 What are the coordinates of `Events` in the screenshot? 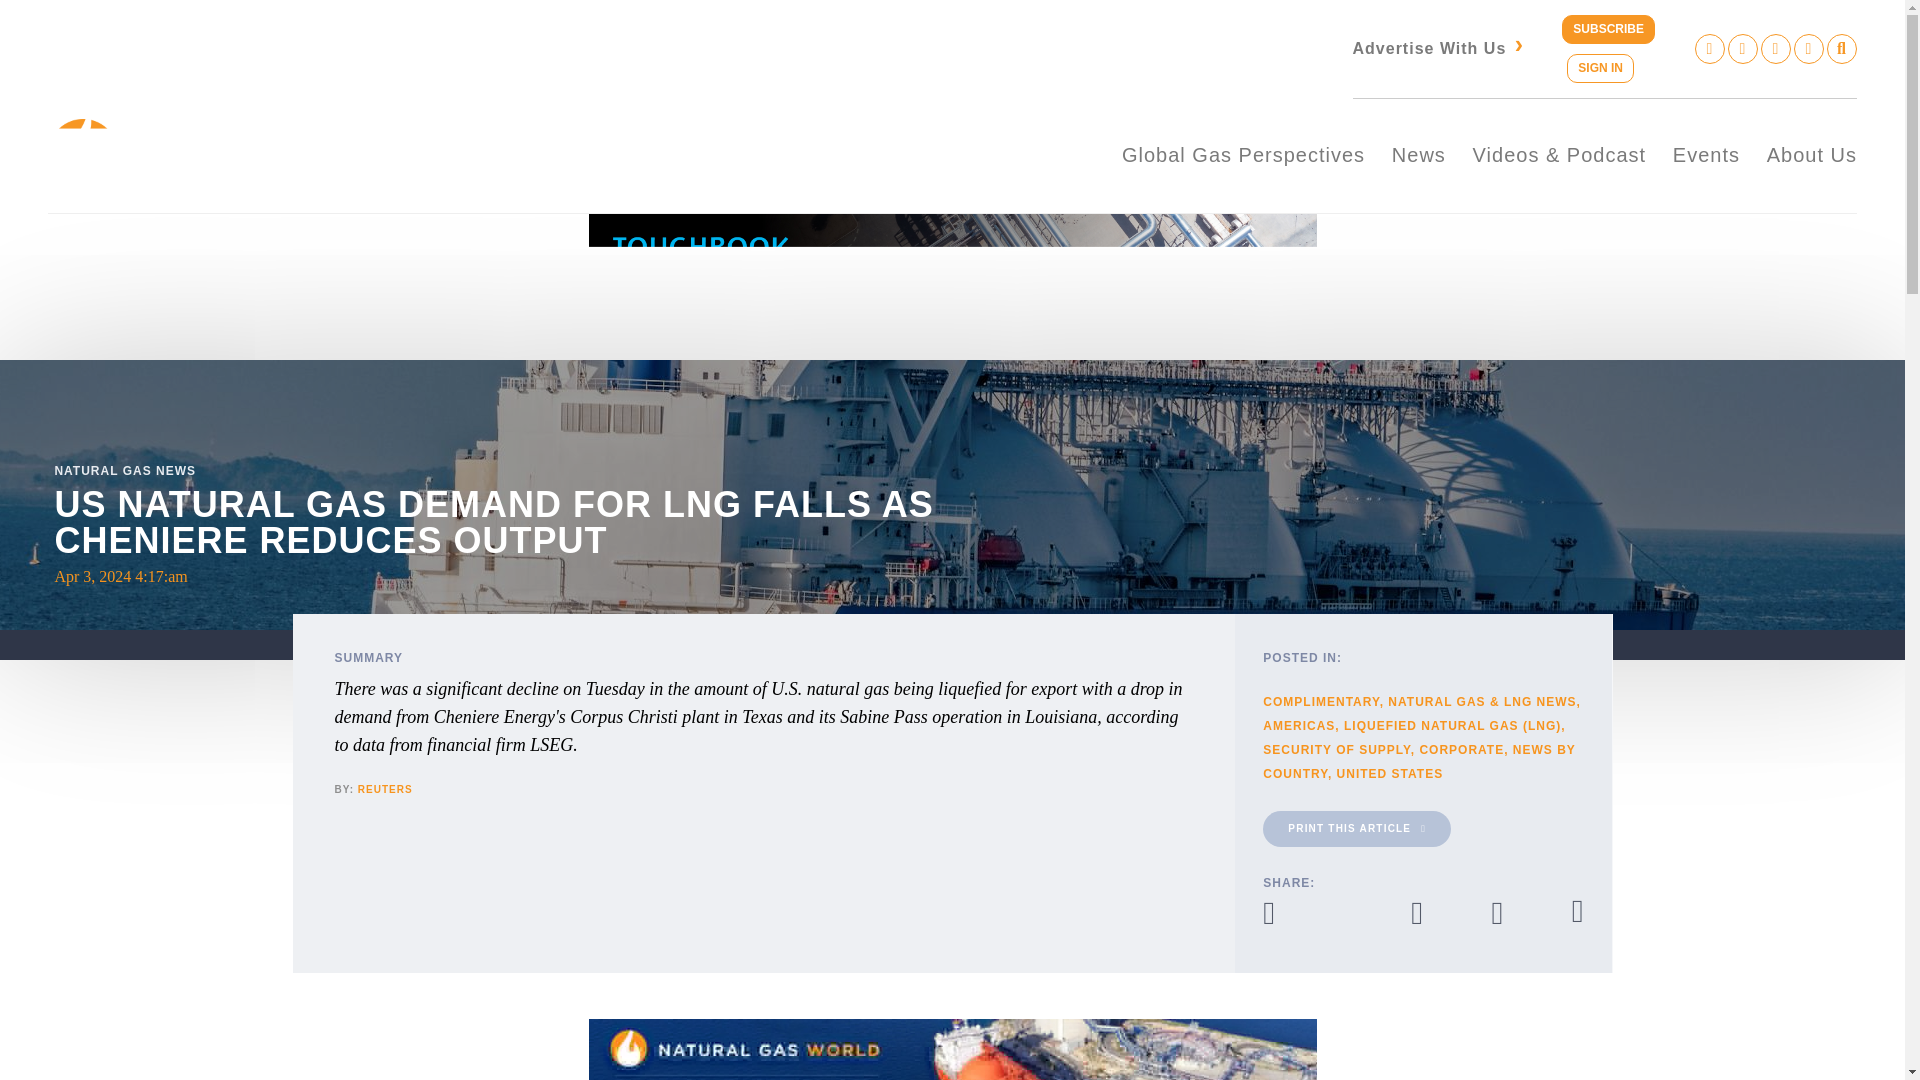 It's located at (1706, 155).